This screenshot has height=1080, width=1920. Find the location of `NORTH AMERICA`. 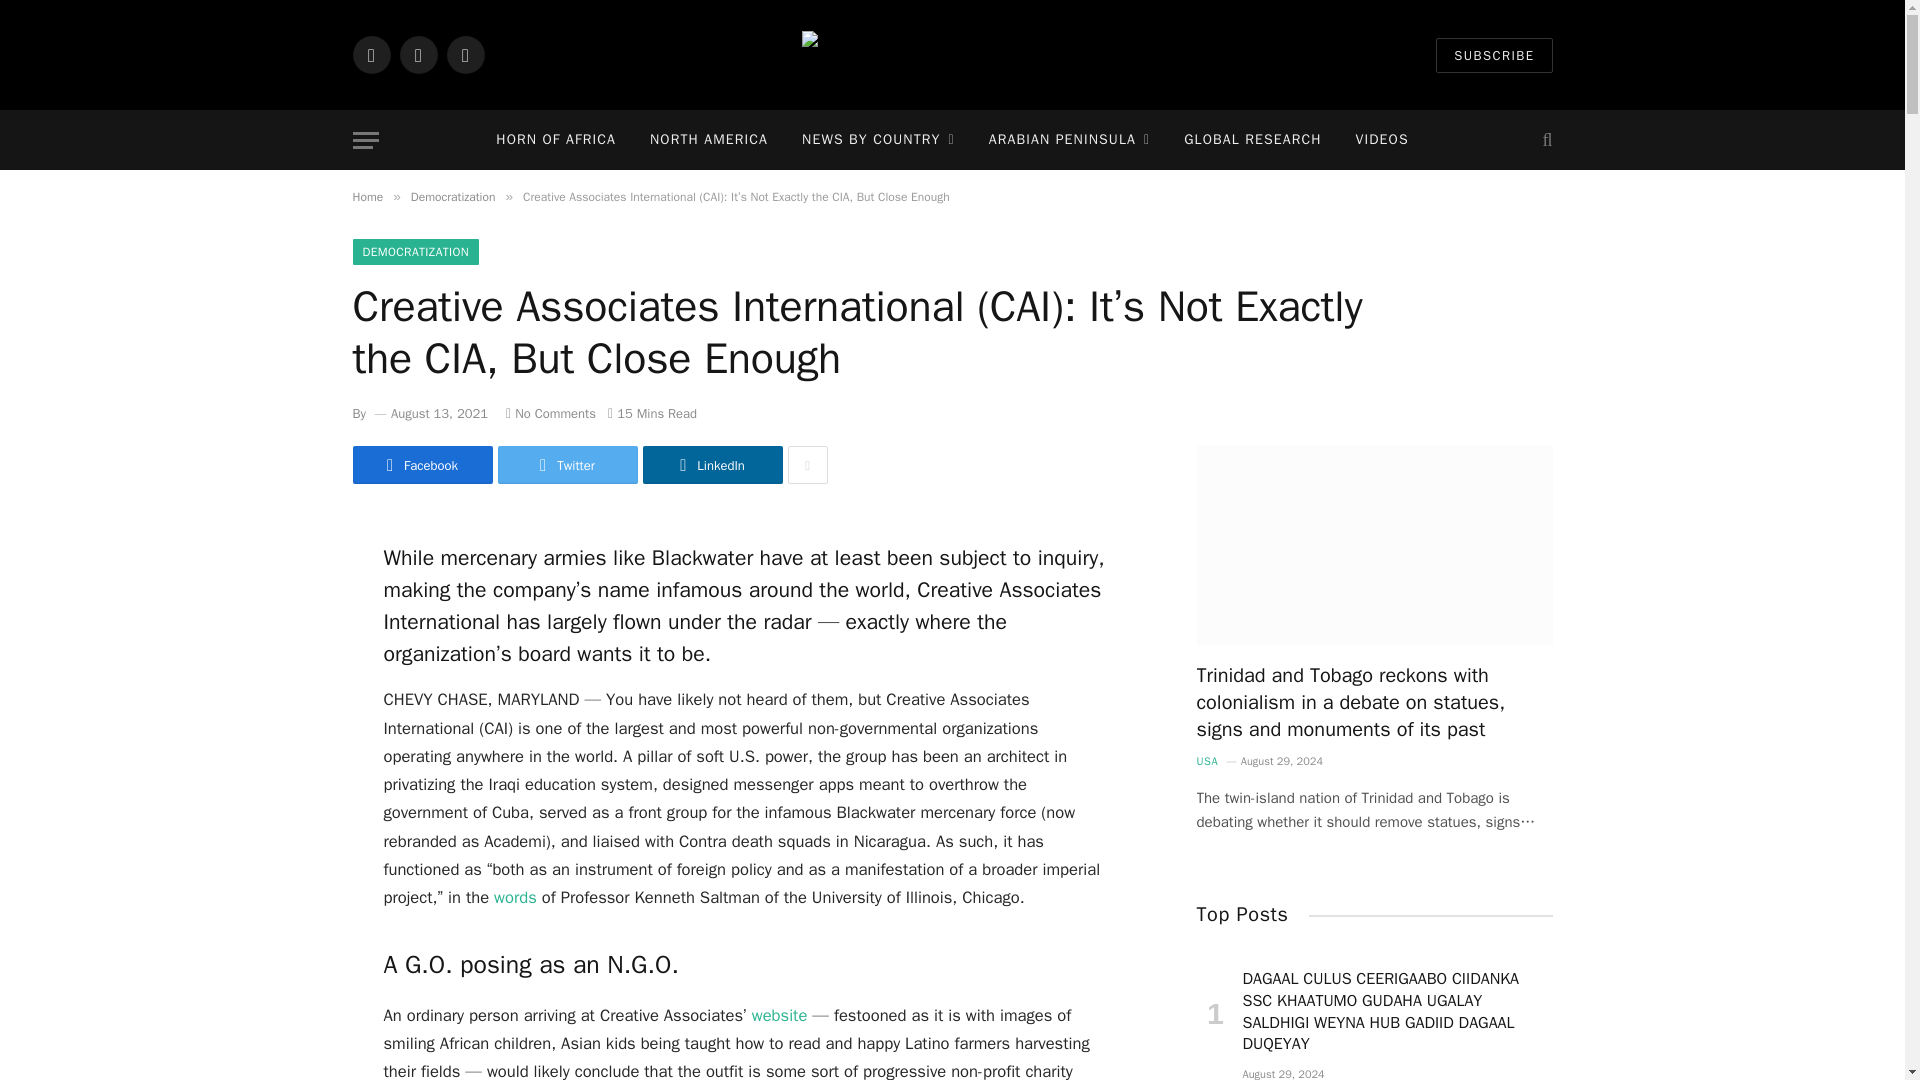

NORTH AMERICA is located at coordinates (709, 140).